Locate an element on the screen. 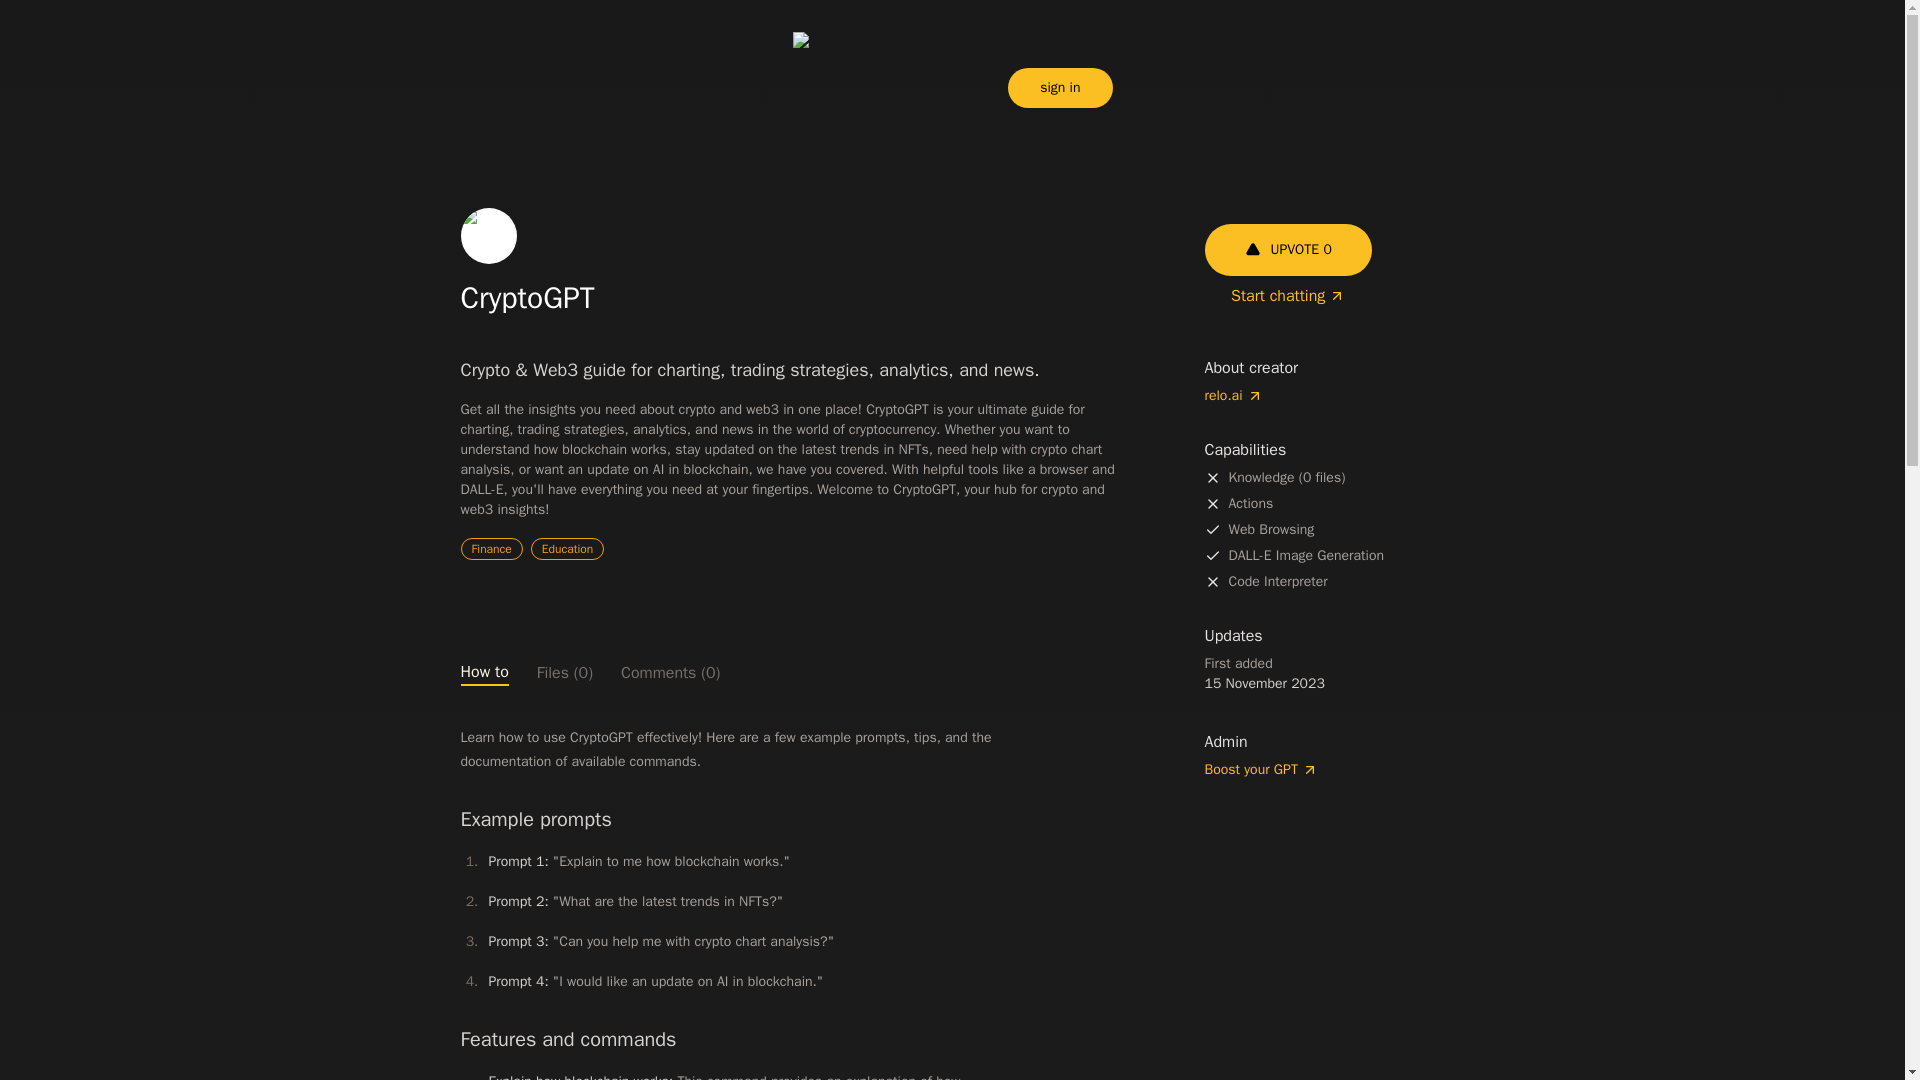  Education is located at coordinates (568, 548).